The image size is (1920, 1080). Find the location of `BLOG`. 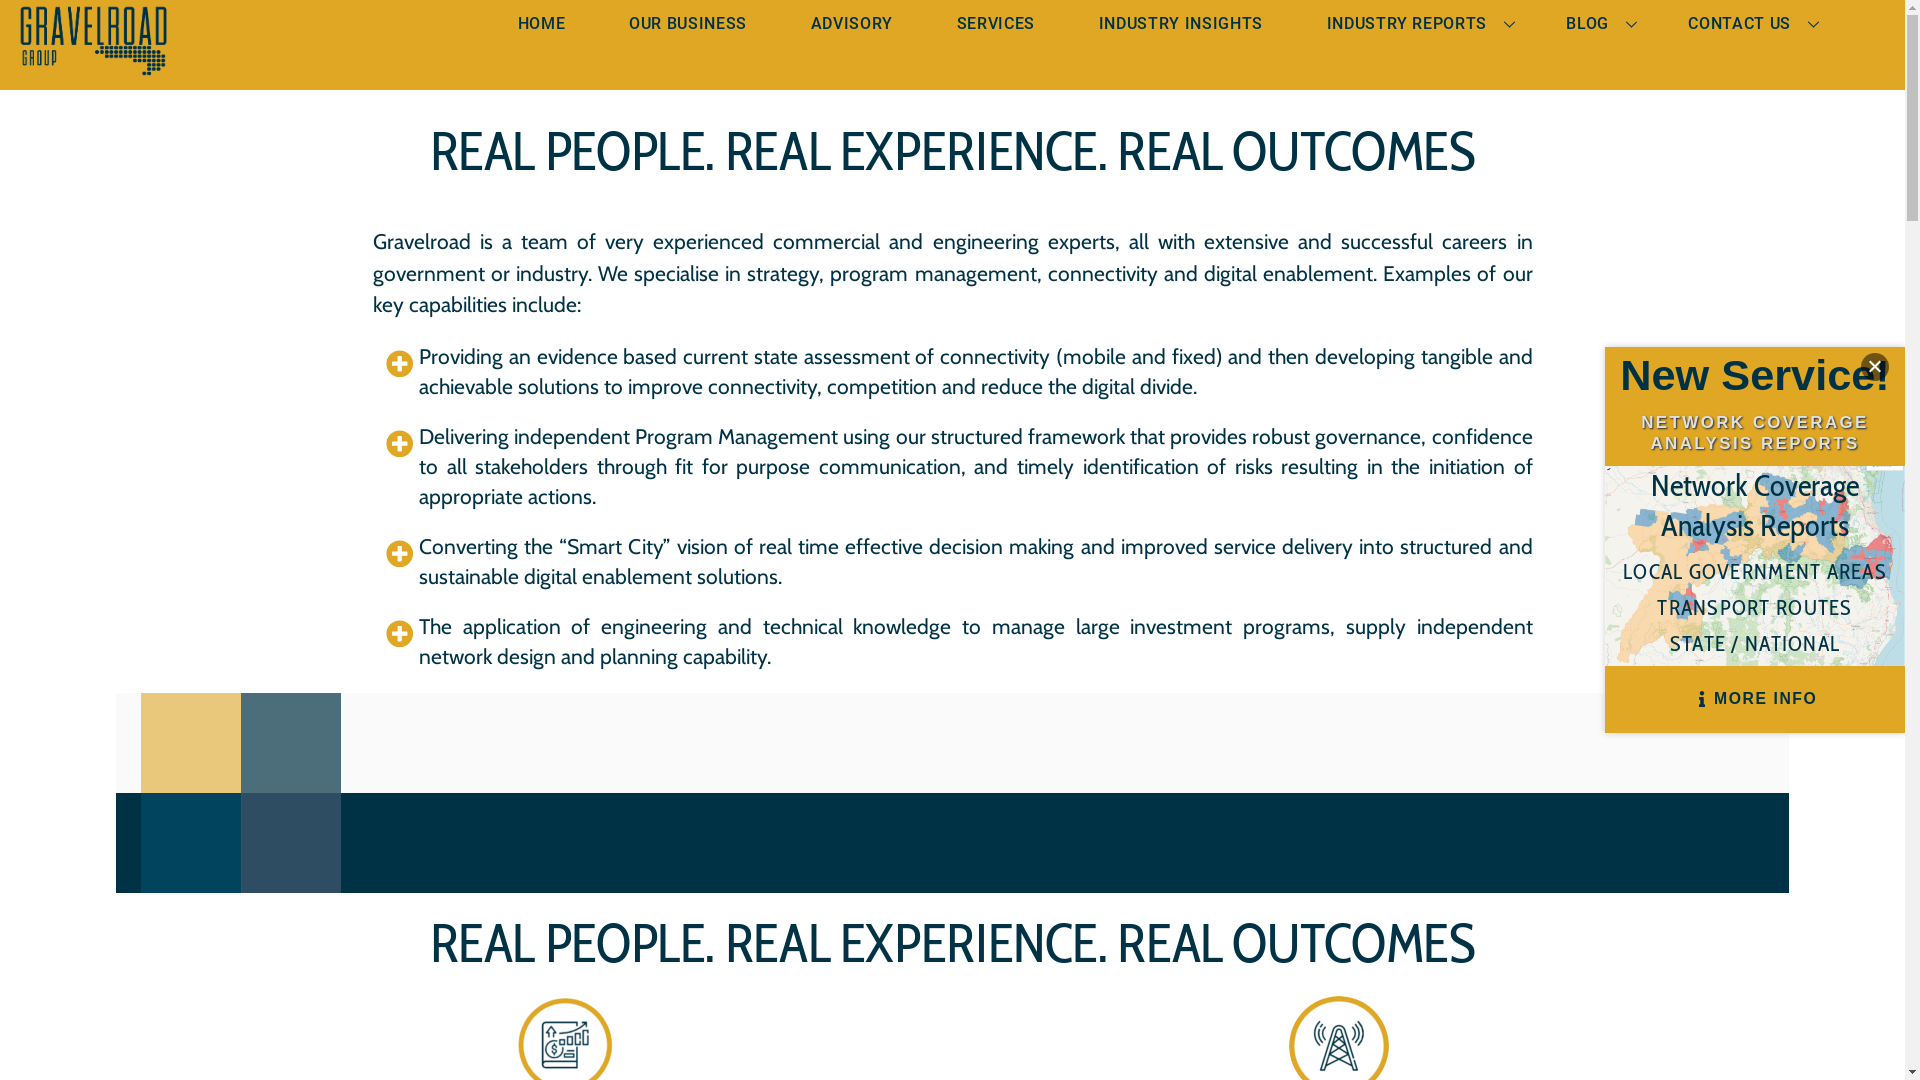

BLOG is located at coordinates (1596, 24).